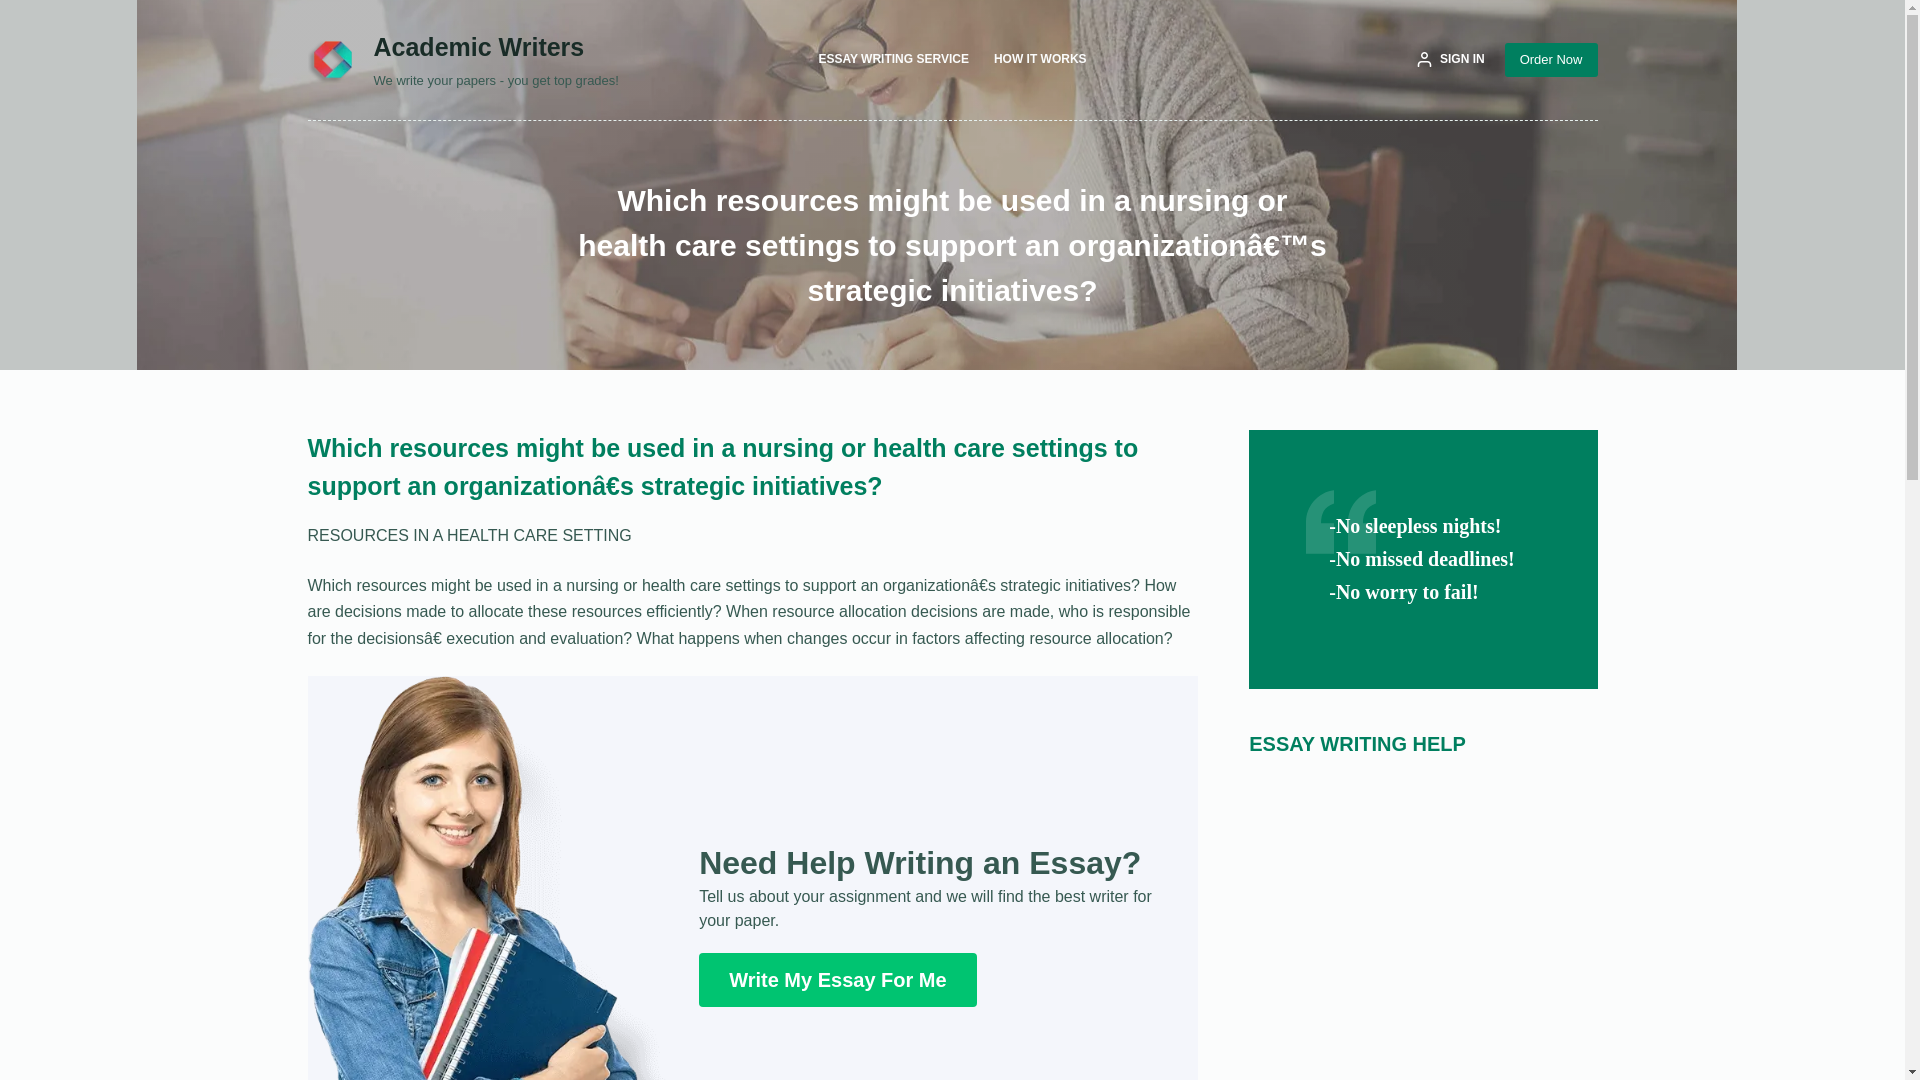  What do you see at coordinates (894, 60) in the screenshot?
I see `ESSAY WRITING SERVICE` at bounding box center [894, 60].